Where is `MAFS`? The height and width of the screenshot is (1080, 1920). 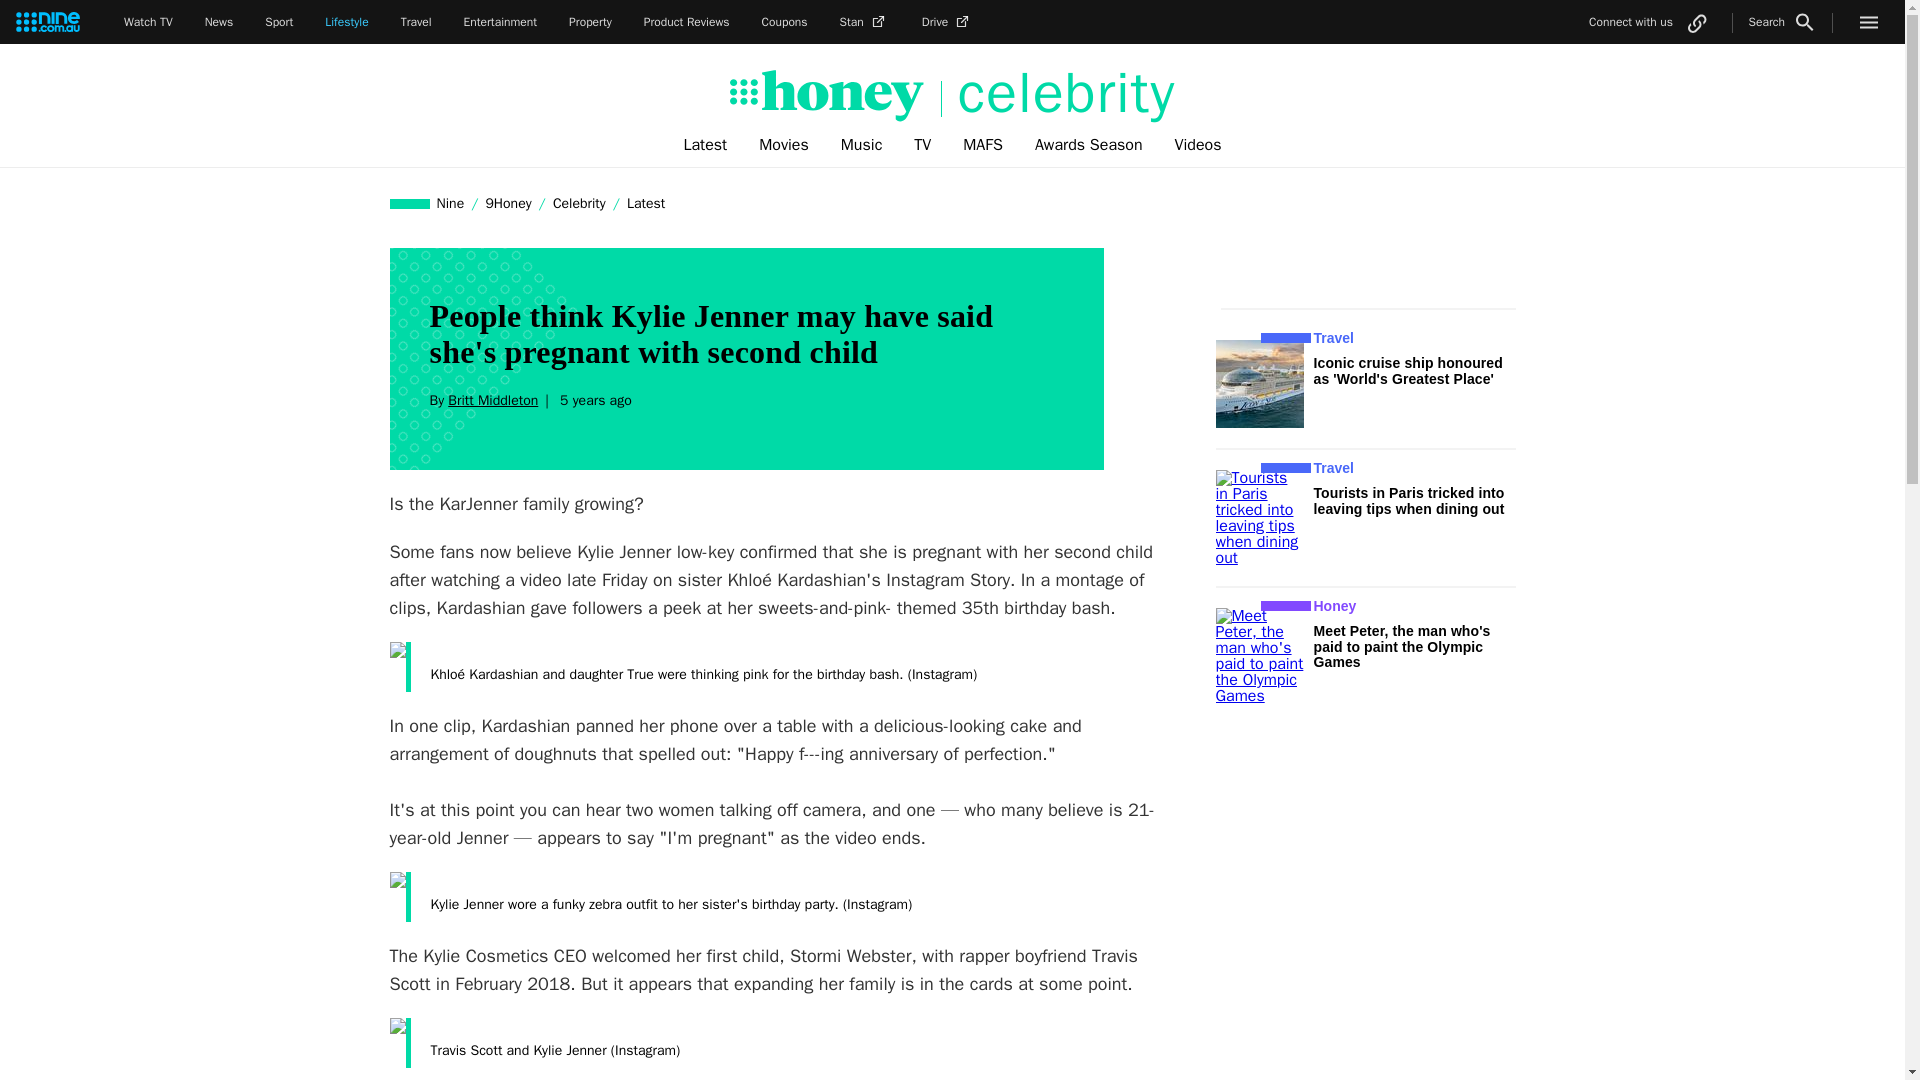 MAFS is located at coordinates (982, 145).